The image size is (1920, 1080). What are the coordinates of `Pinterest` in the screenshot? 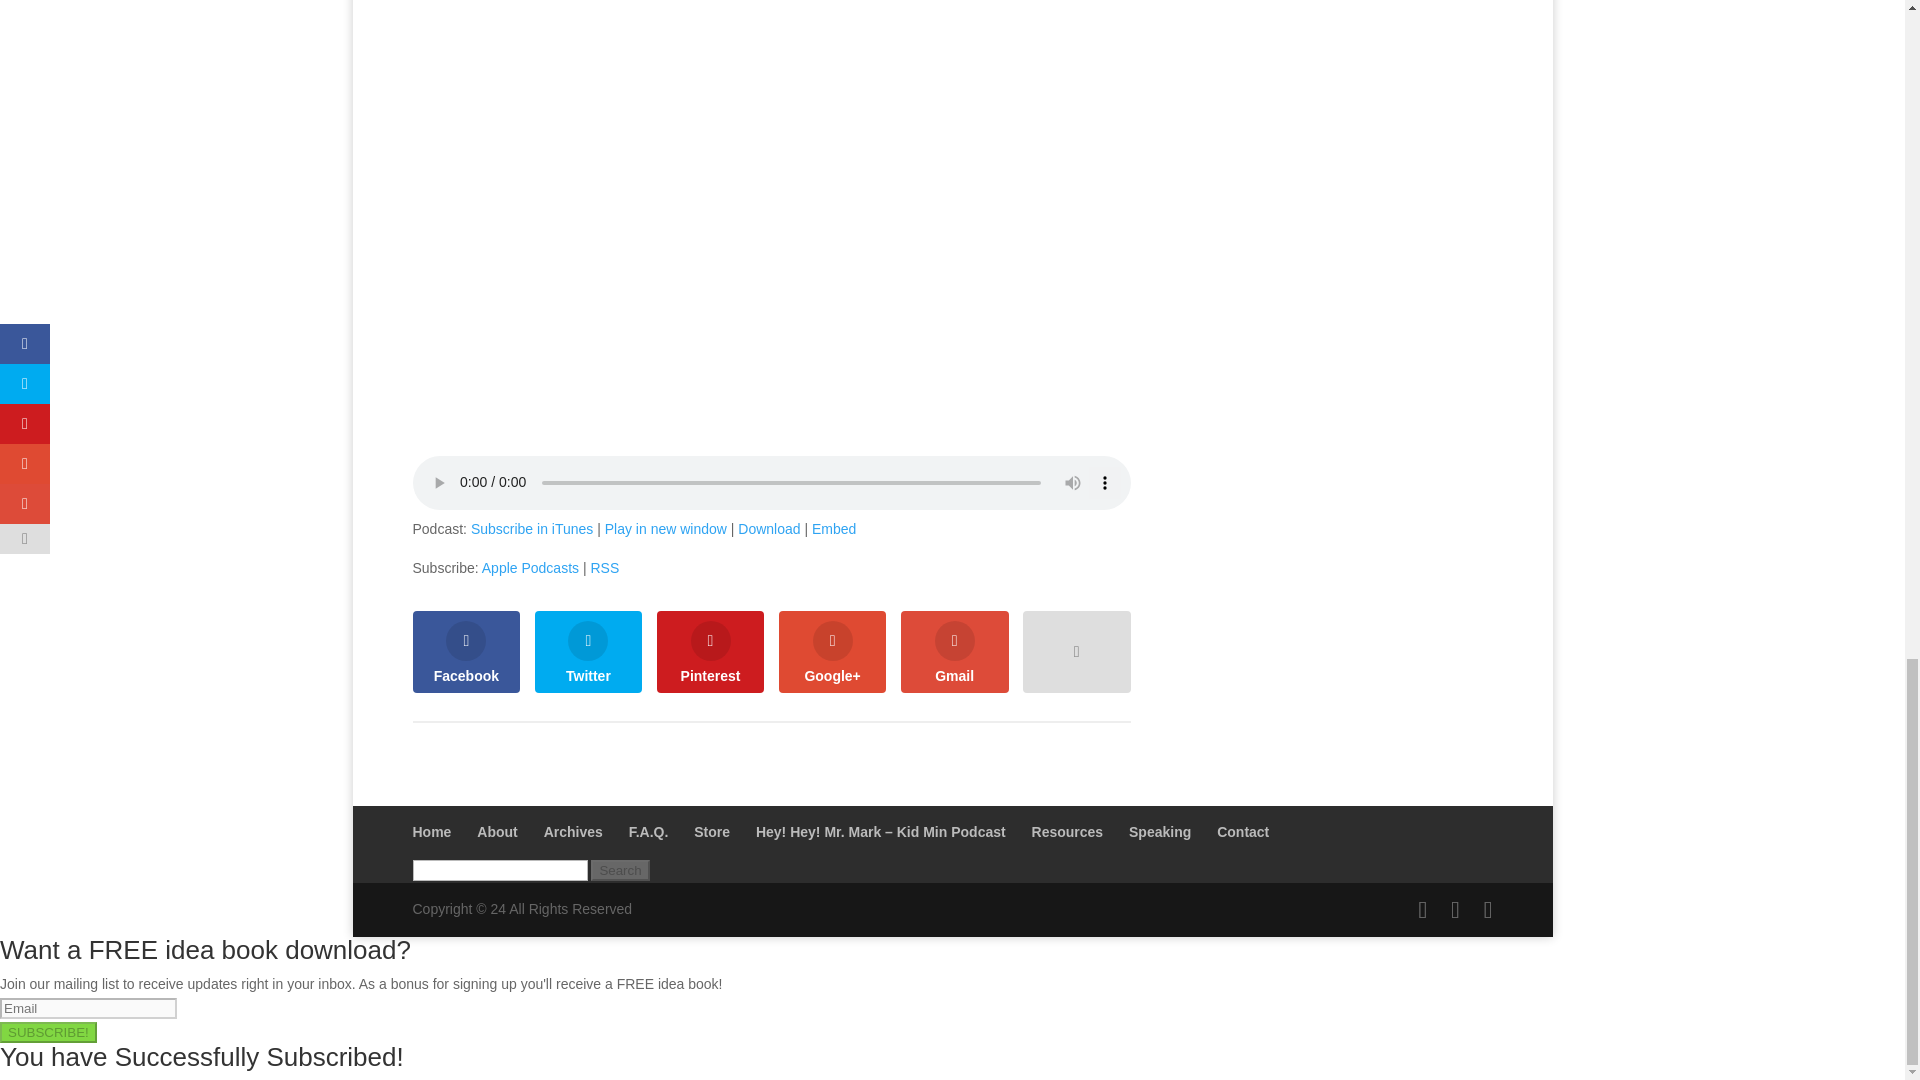 It's located at (710, 652).